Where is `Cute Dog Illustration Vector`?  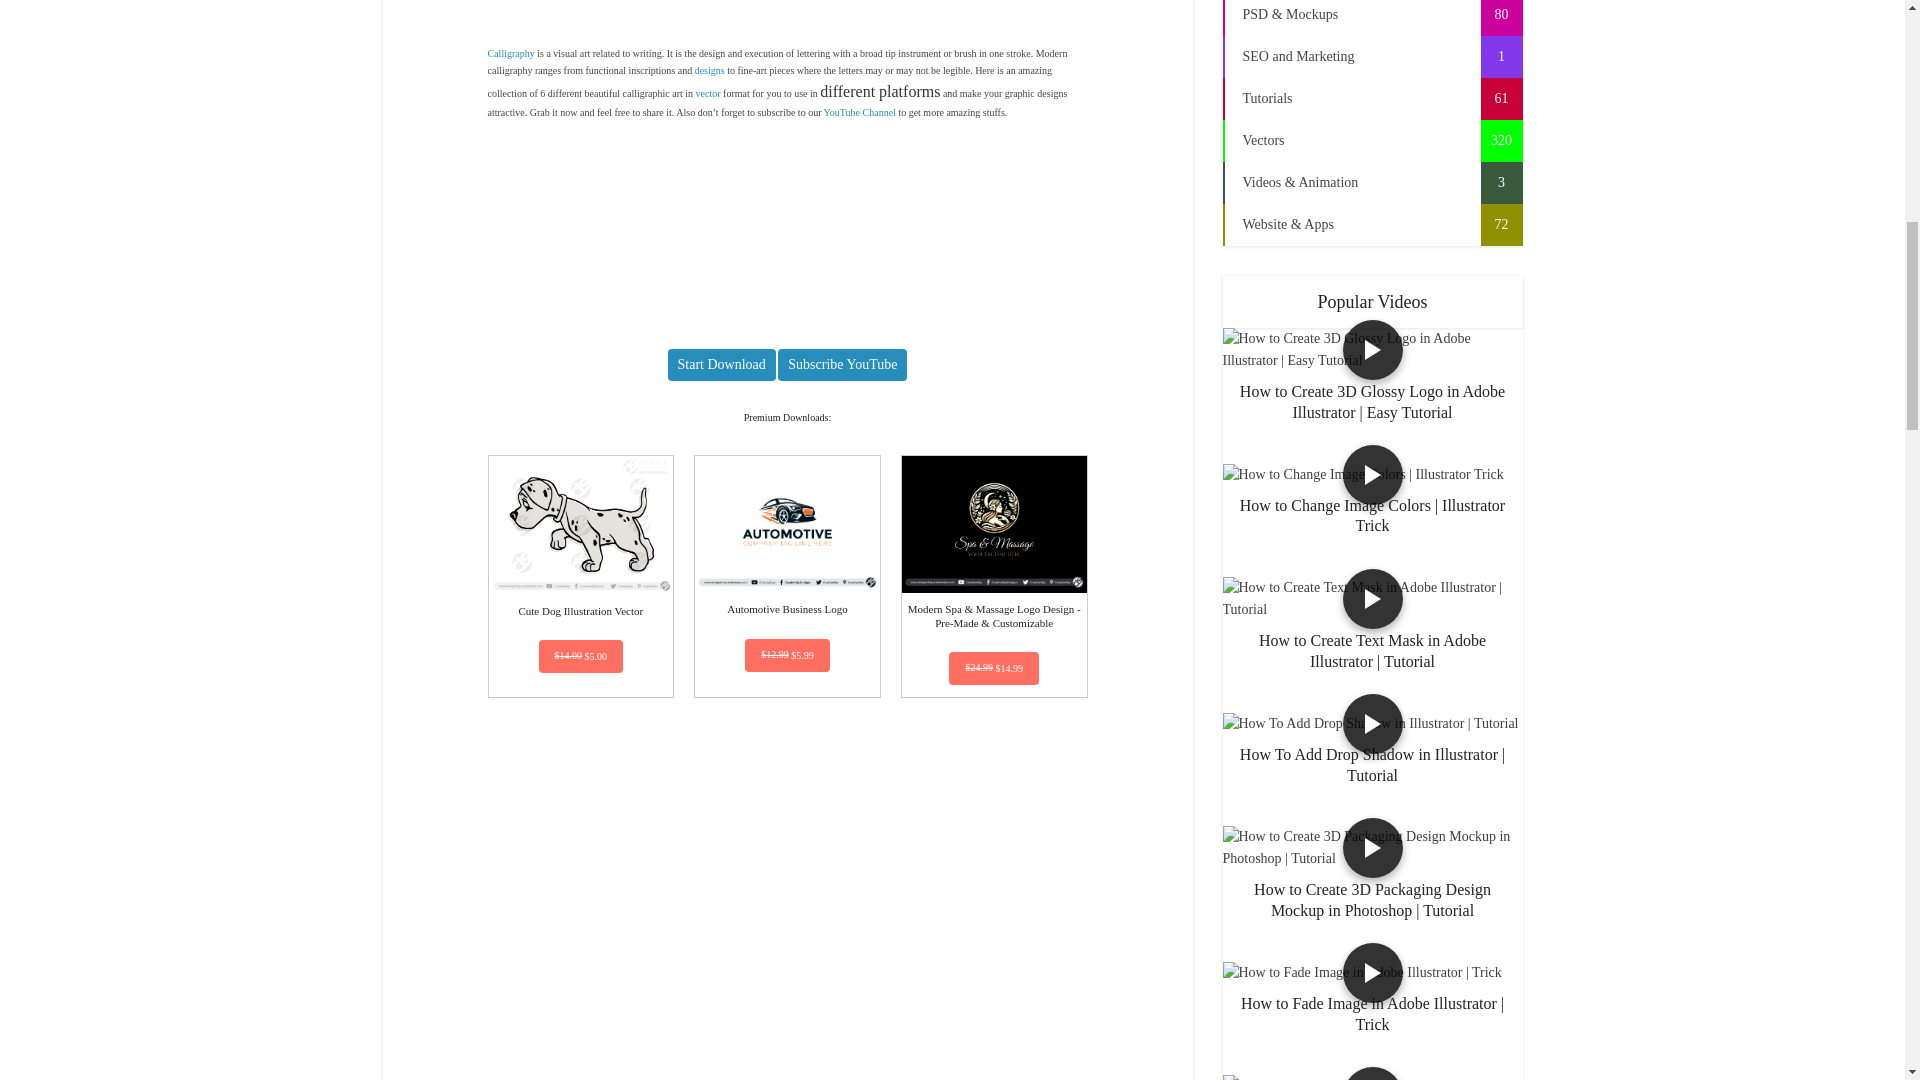 Cute Dog Illustration Vector is located at coordinates (580, 536).